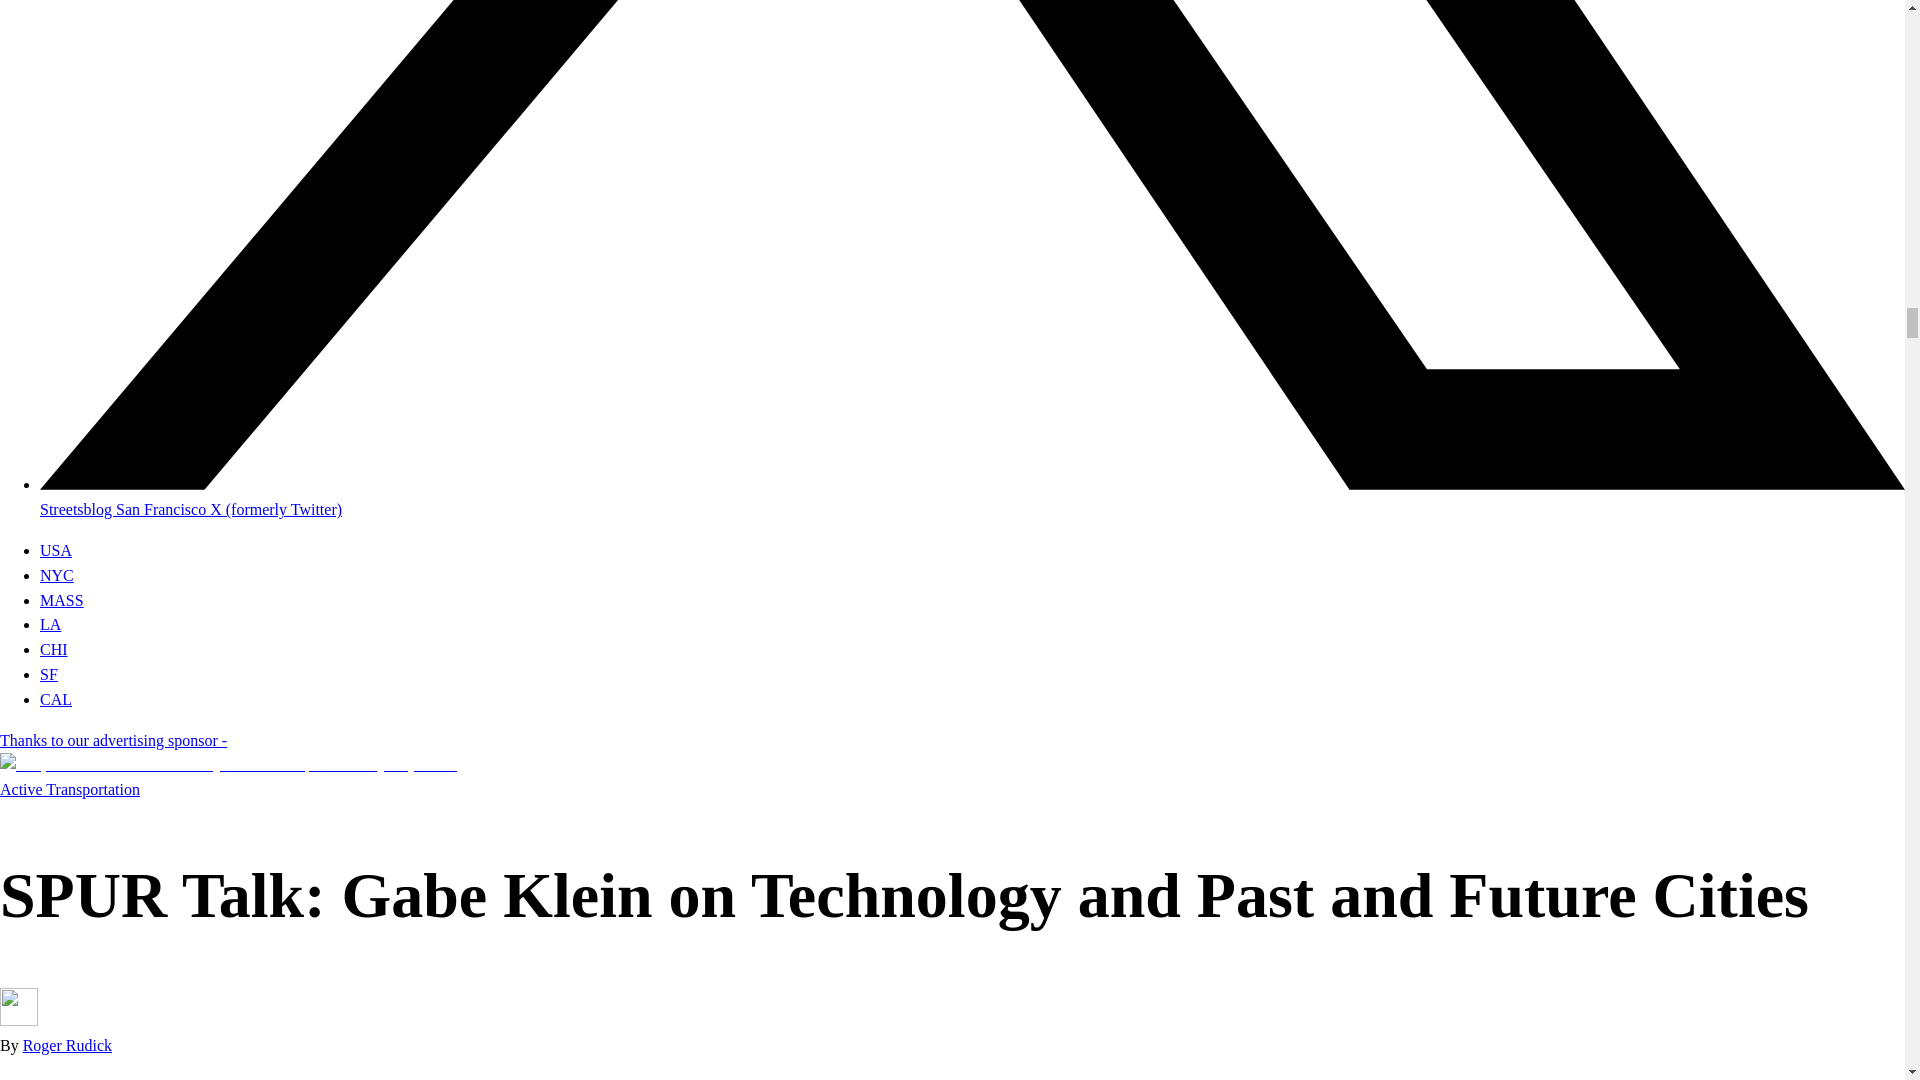 This screenshot has height=1080, width=1920. Describe the element at coordinates (67, 1045) in the screenshot. I see `Roger Rudick` at that location.